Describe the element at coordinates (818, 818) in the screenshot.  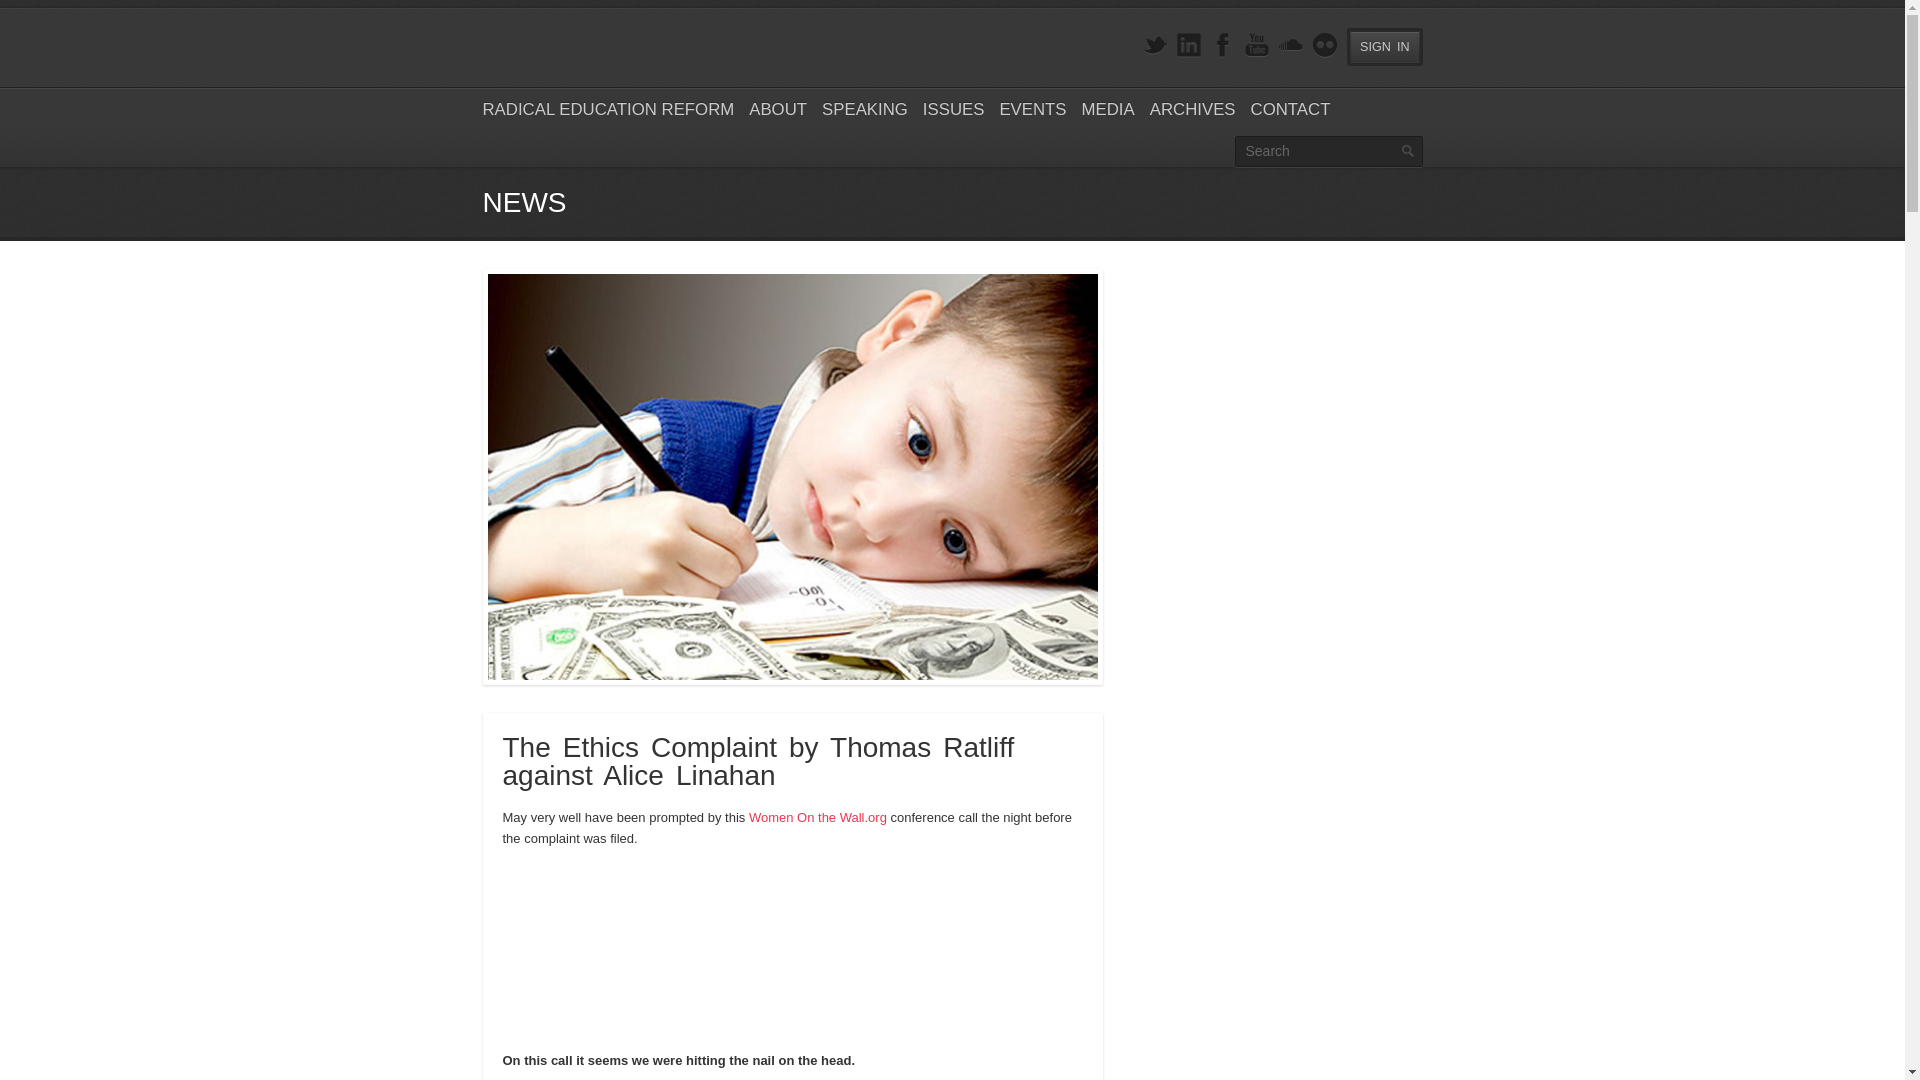
I see `Women On the Wall.org` at that location.